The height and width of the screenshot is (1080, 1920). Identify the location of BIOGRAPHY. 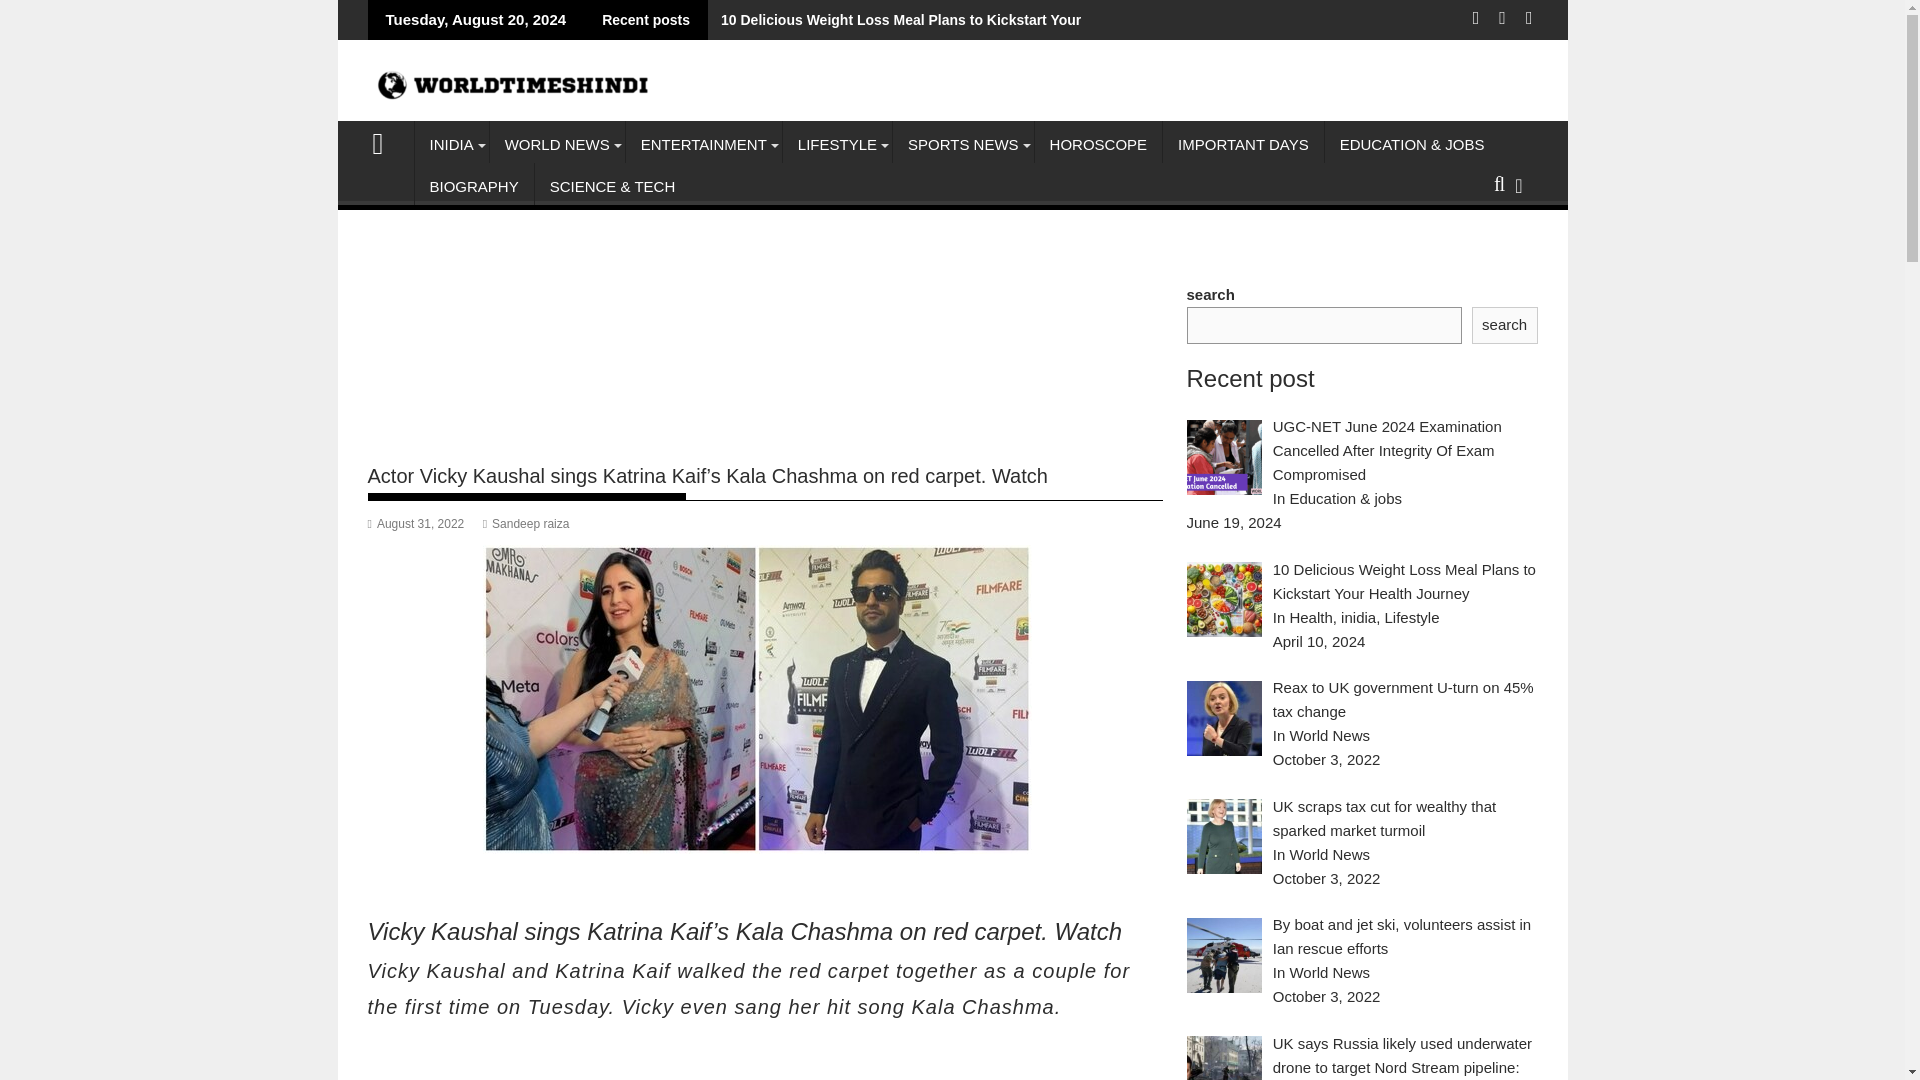
(474, 186).